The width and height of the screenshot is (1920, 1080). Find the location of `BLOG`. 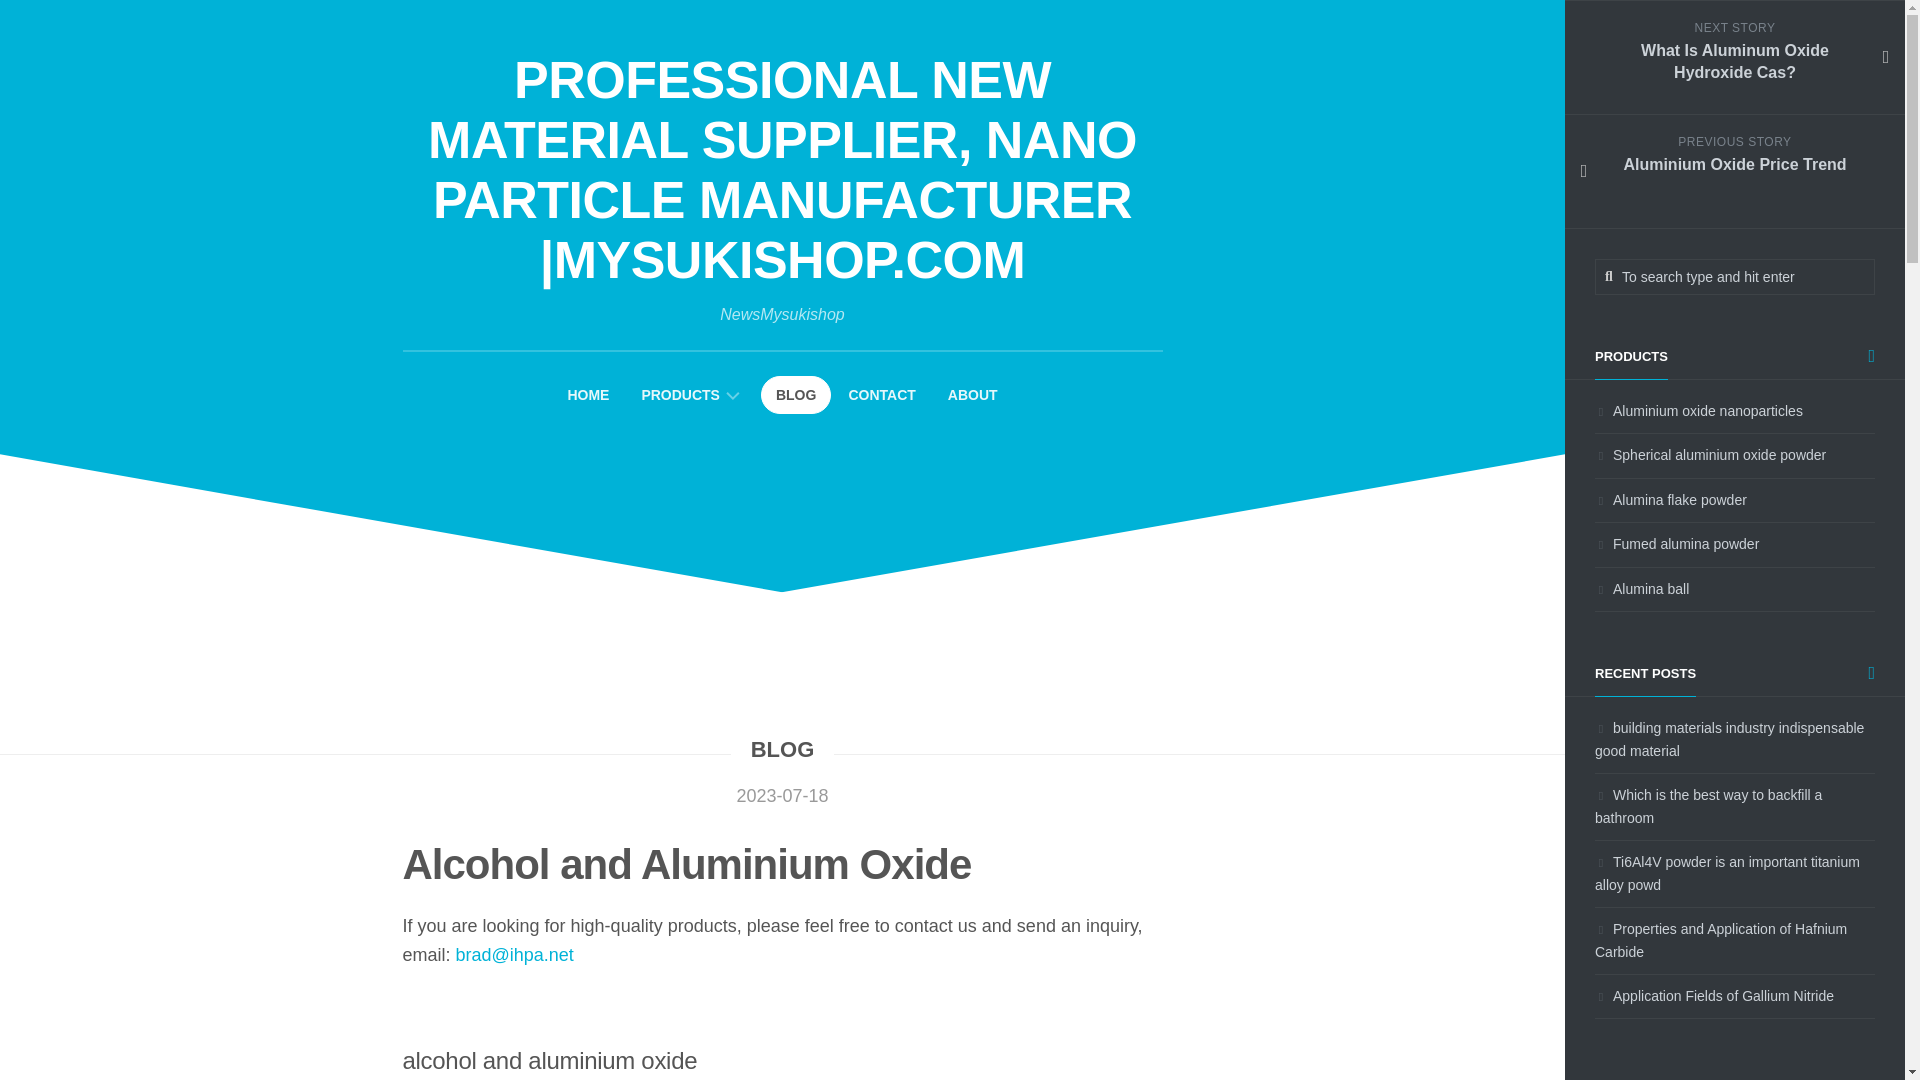

BLOG is located at coordinates (796, 394).